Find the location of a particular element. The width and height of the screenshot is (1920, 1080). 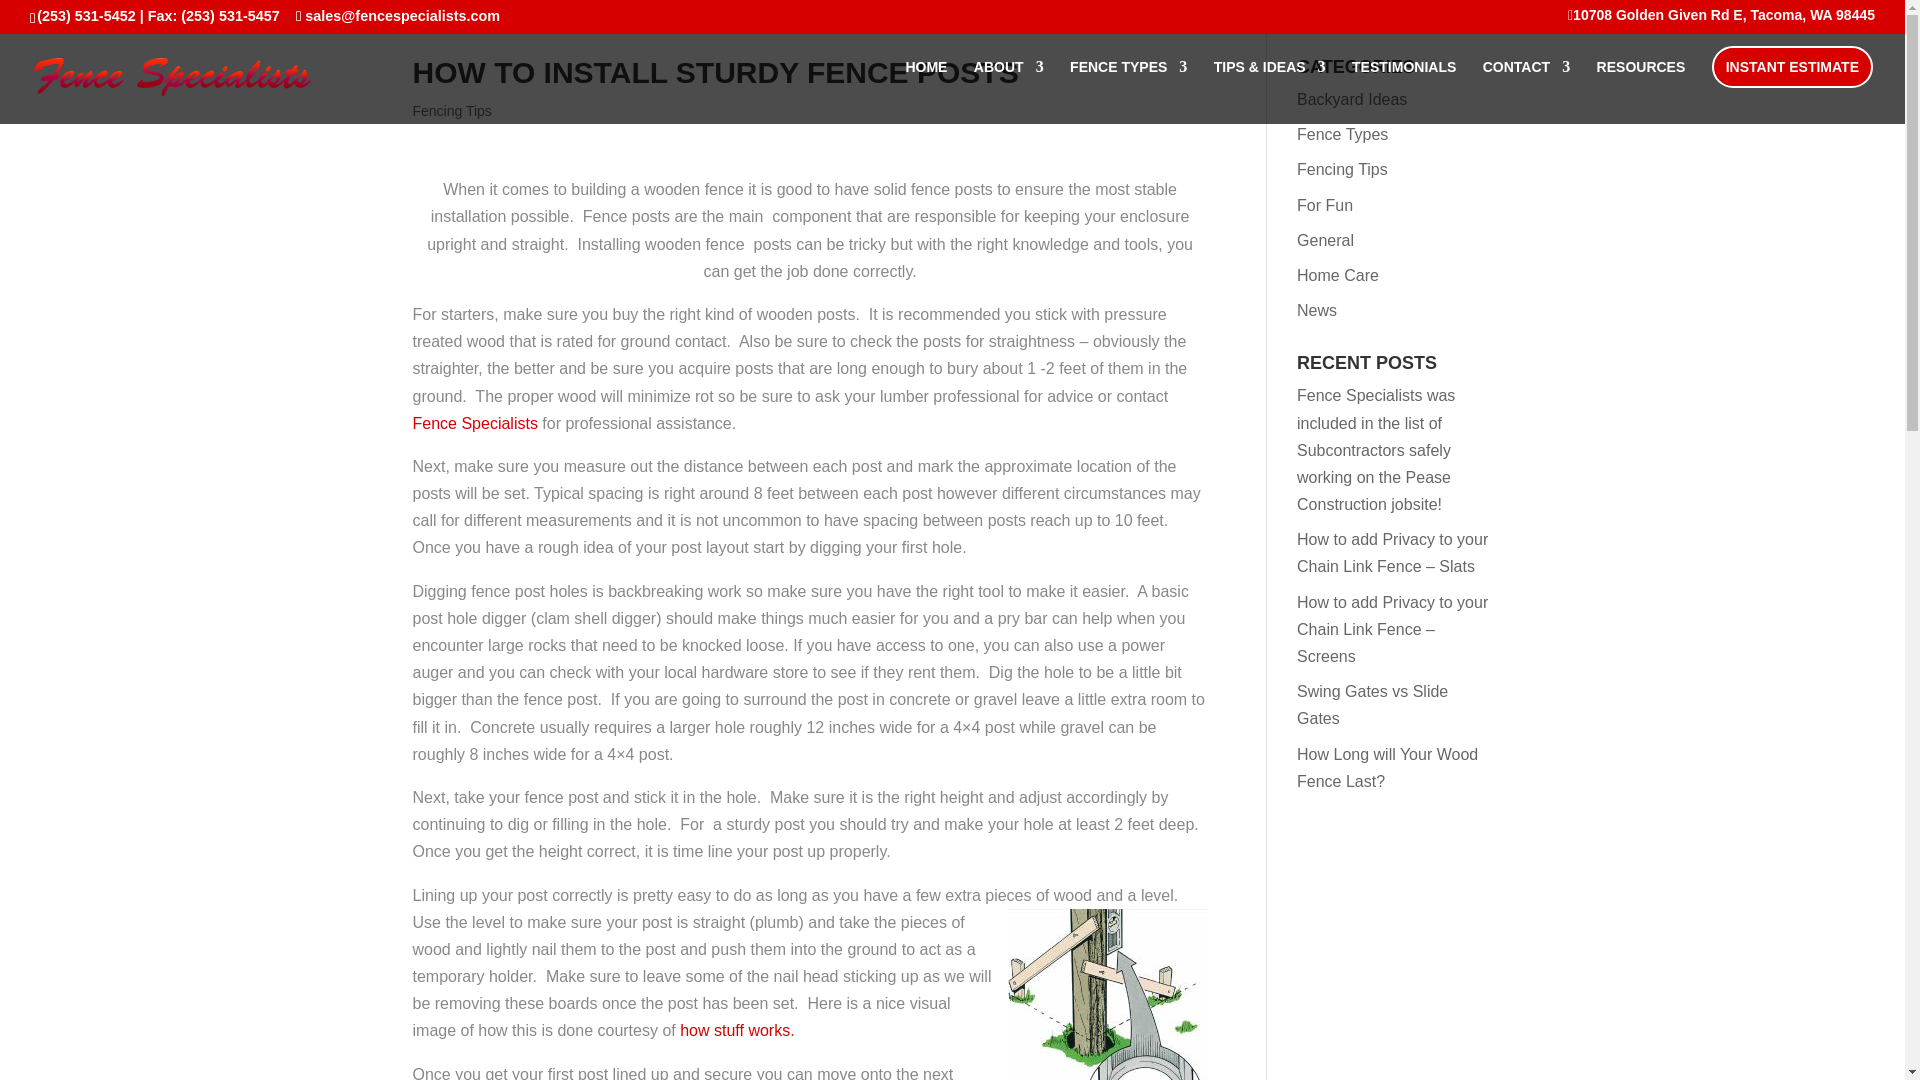

INSTANT ESTIMATE is located at coordinates (1792, 66).